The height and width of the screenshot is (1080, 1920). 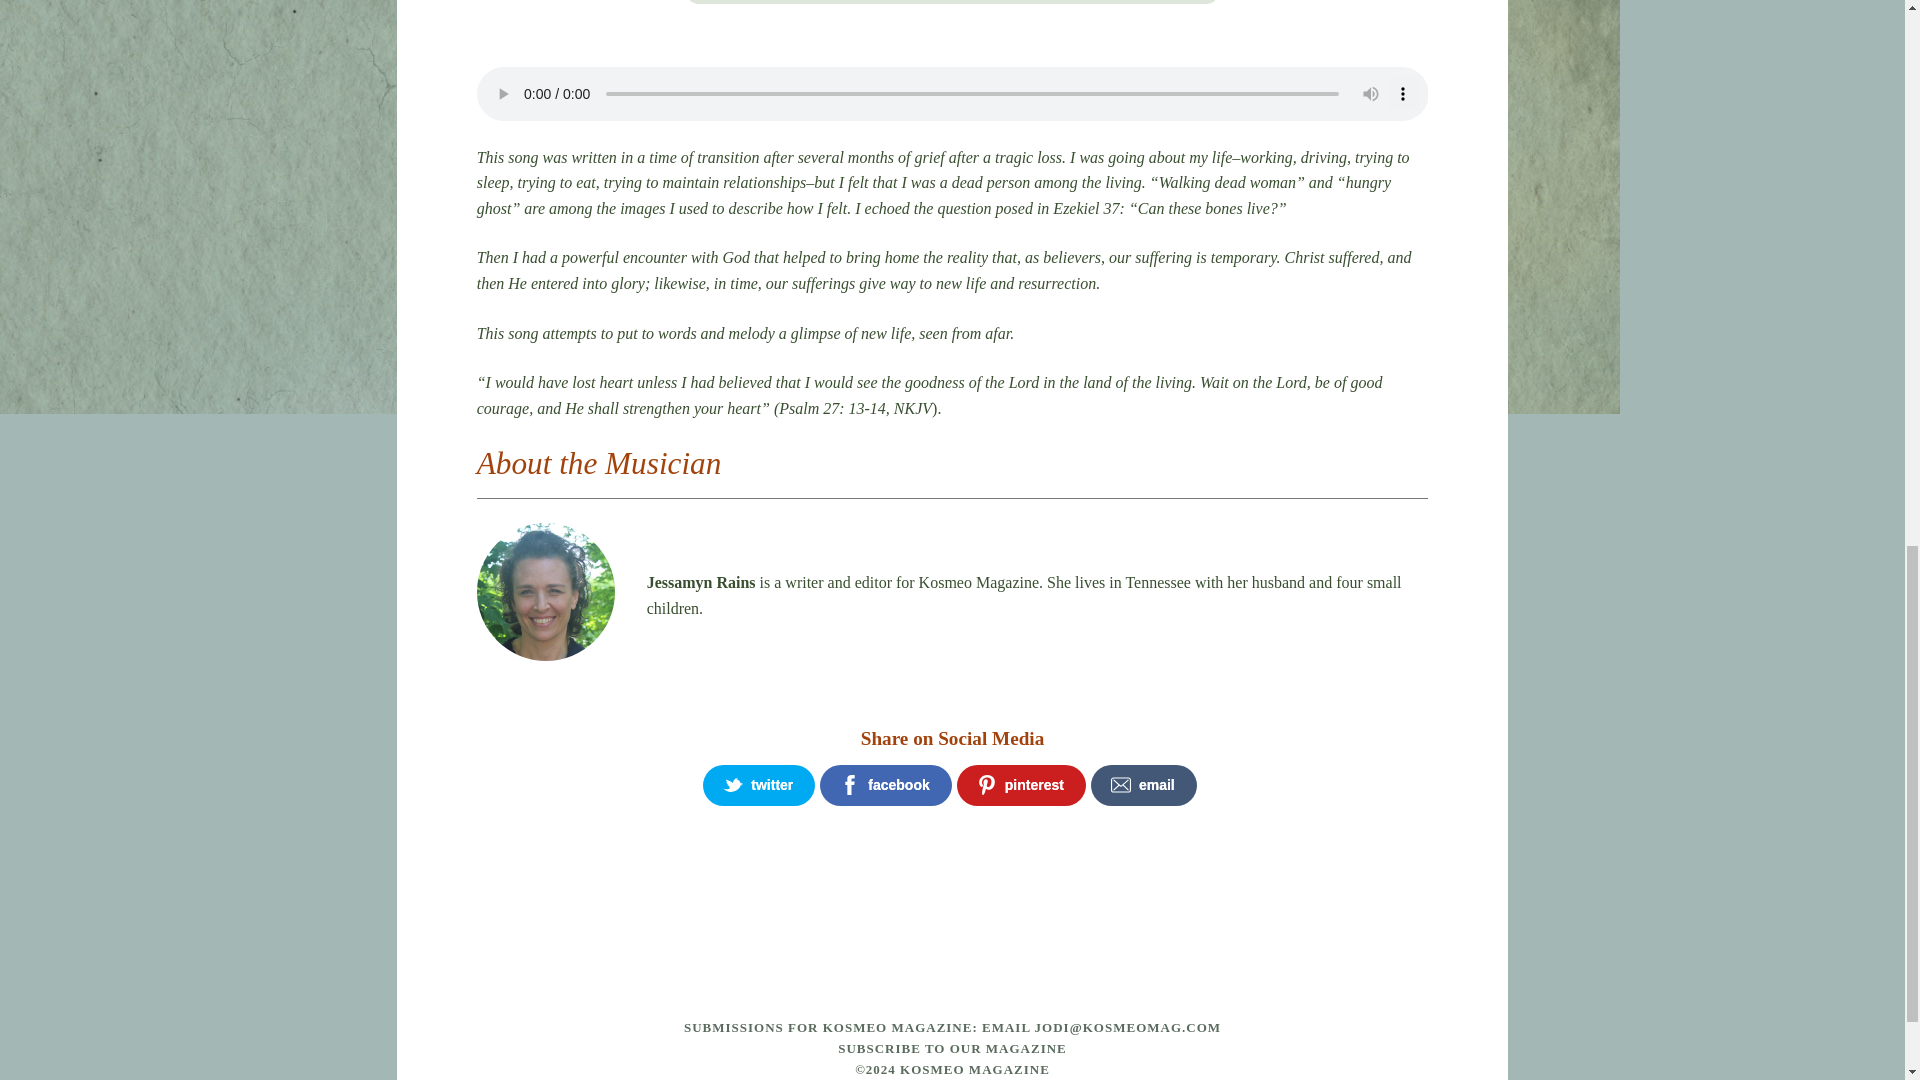 What do you see at coordinates (758, 784) in the screenshot?
I see `twitter` at bounding box center [758, 784].